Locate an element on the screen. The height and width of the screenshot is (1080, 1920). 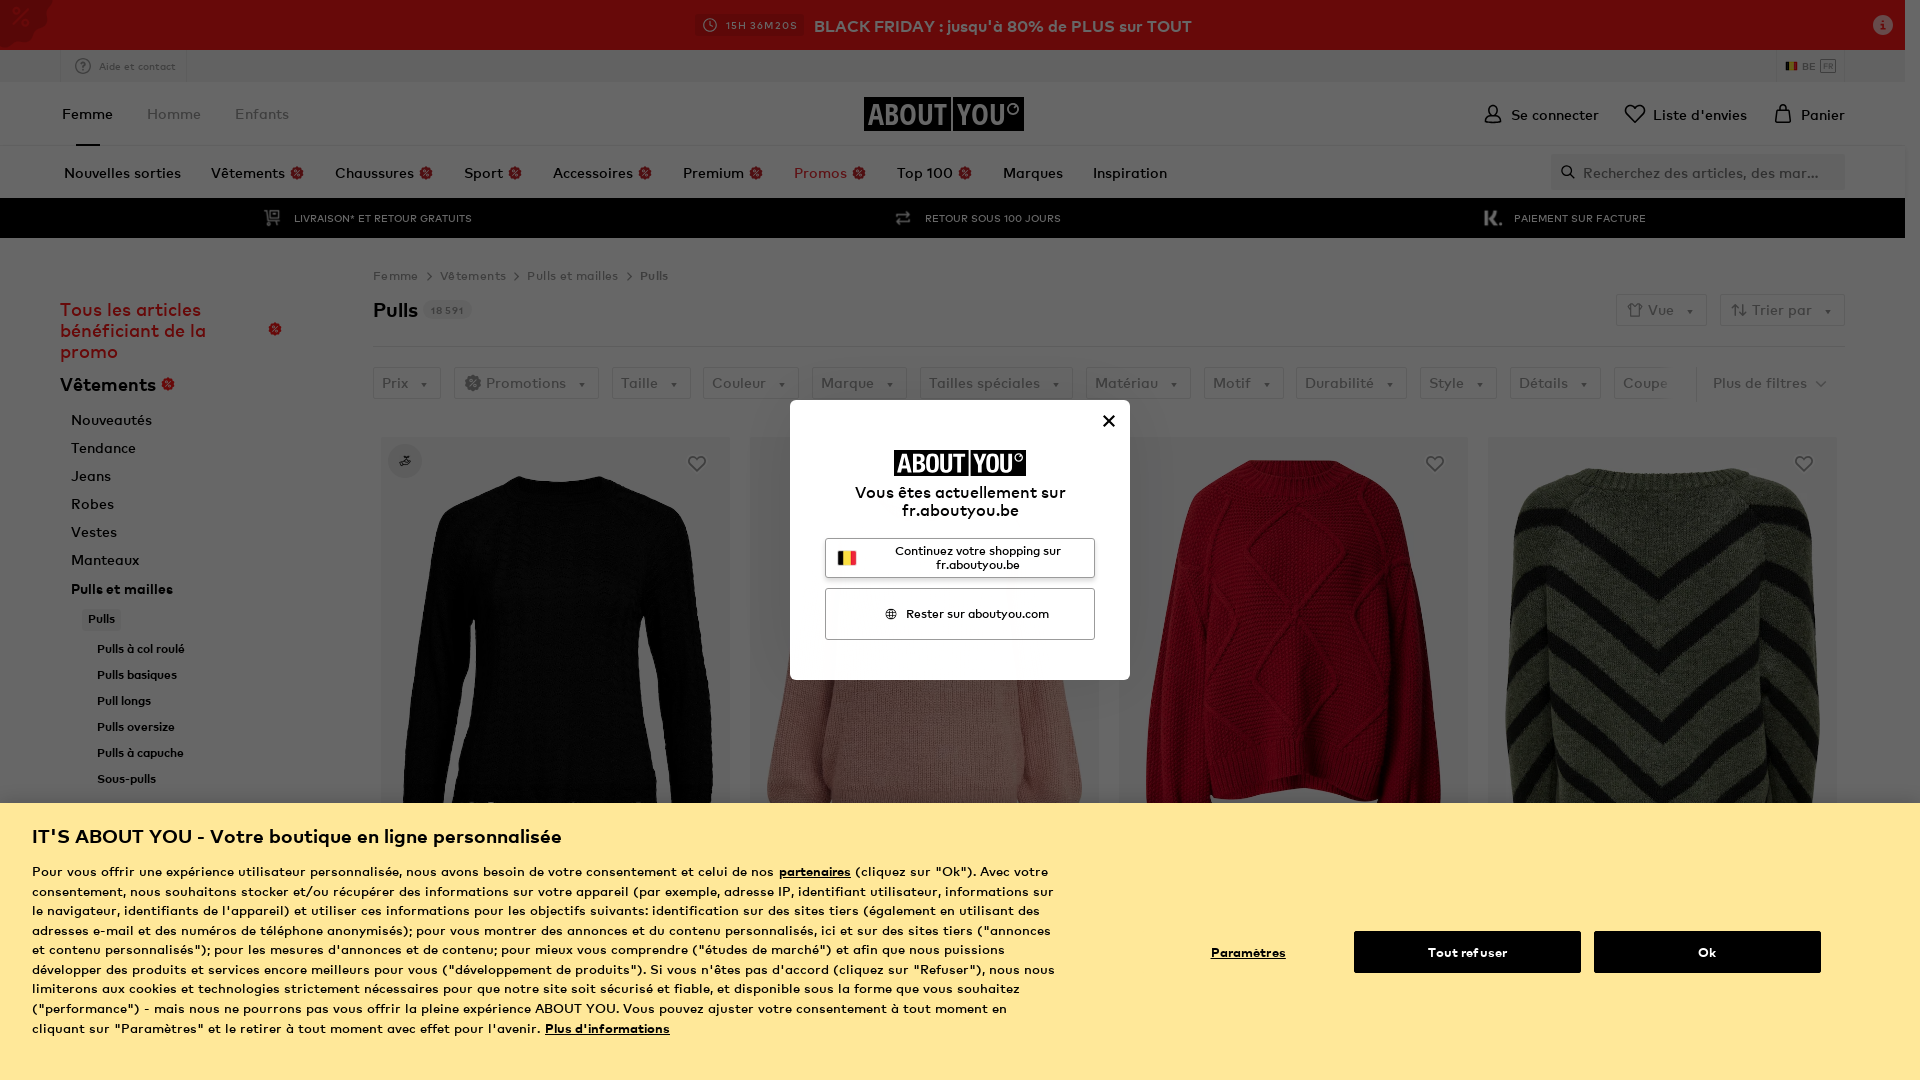
Se connecter is located at coordinates (1540, 114).